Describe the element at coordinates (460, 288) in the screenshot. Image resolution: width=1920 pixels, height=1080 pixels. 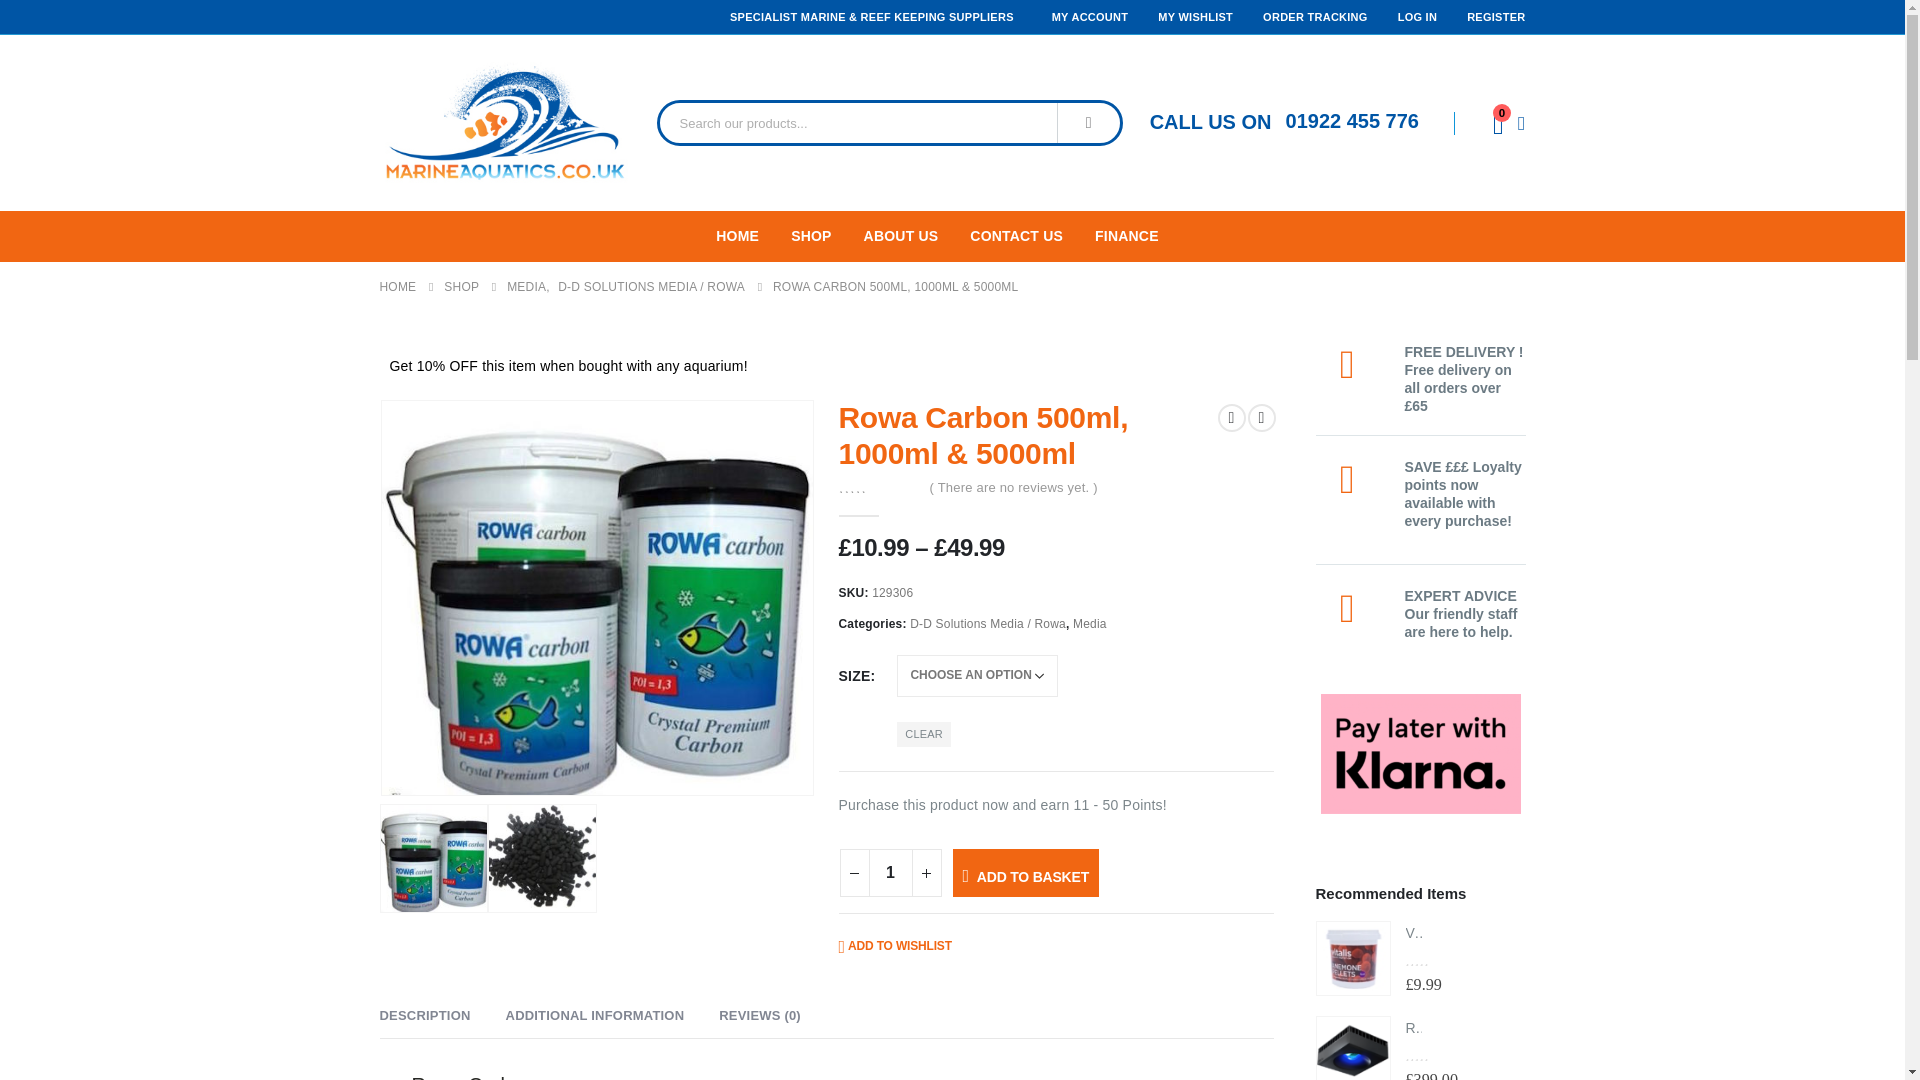
I see `SHOP` at that location.